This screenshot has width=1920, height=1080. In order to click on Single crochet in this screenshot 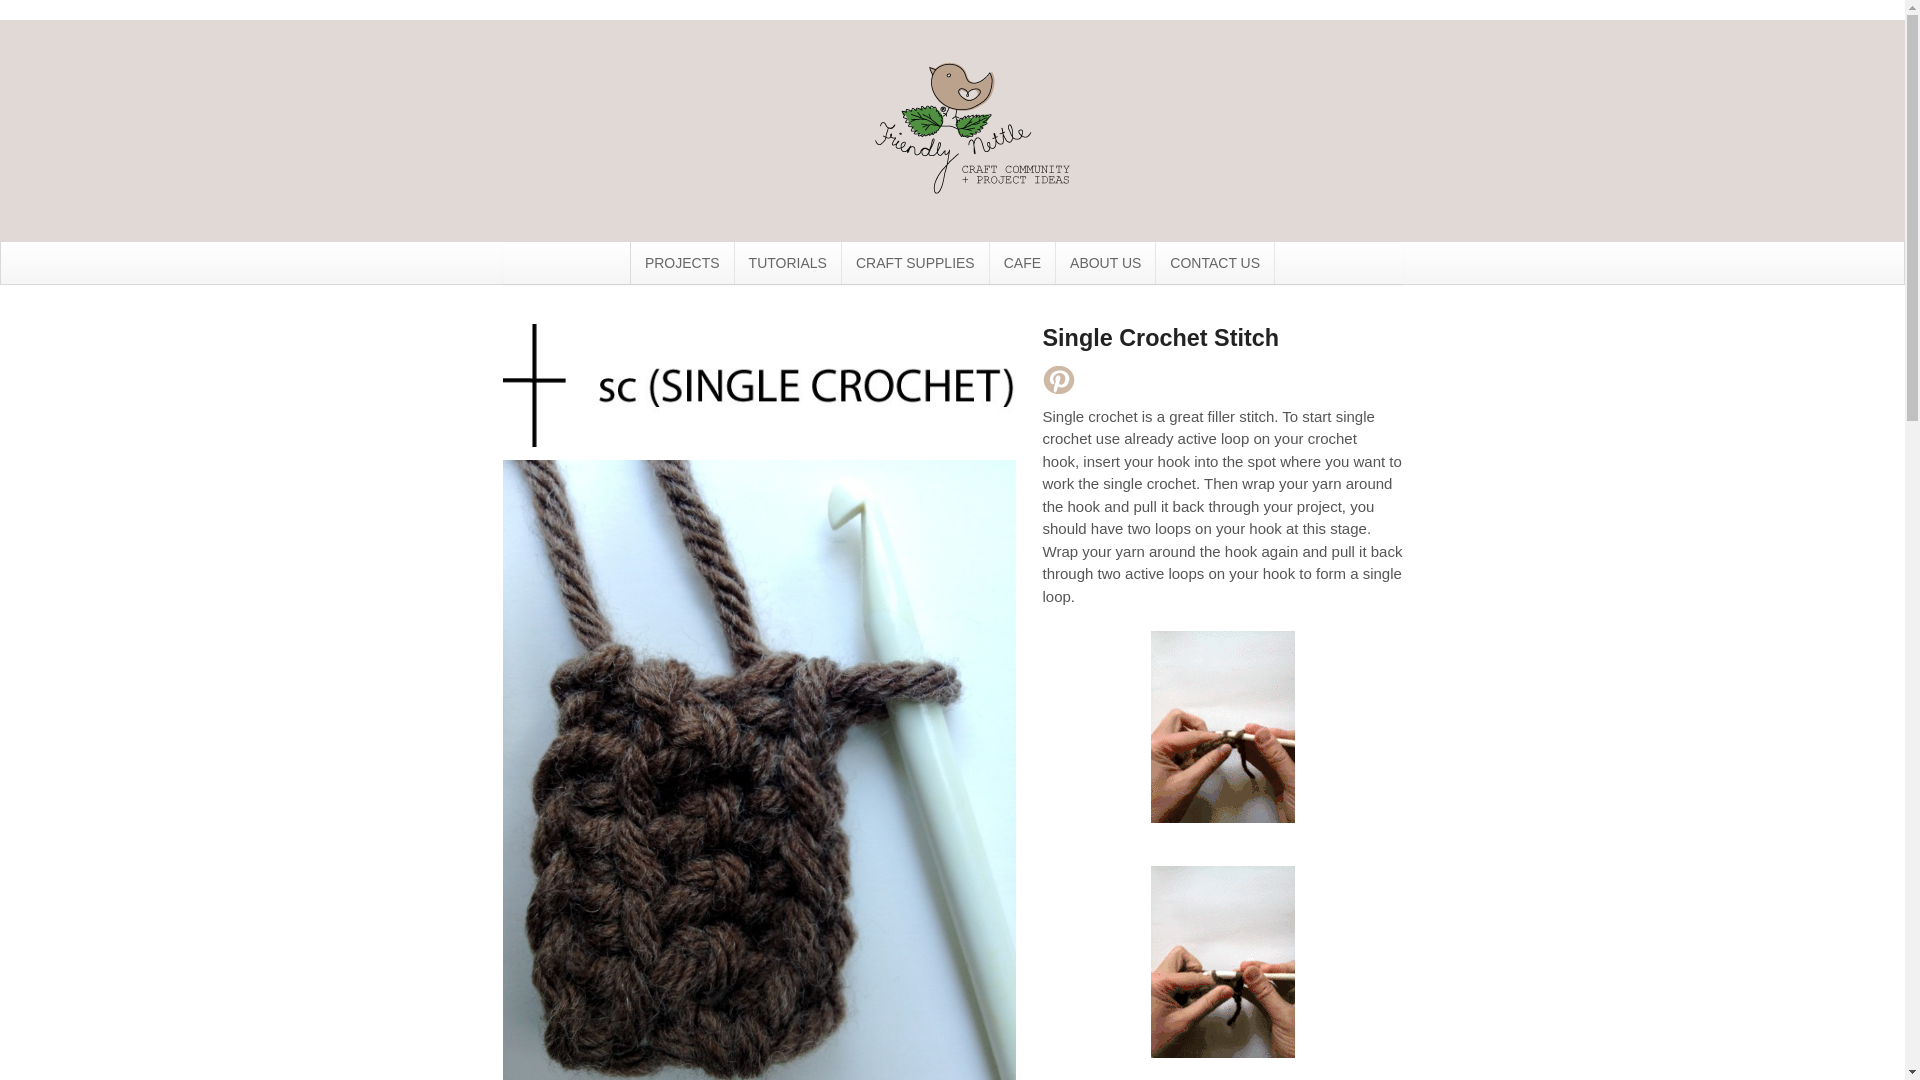, I will do `click(758, 436)`.